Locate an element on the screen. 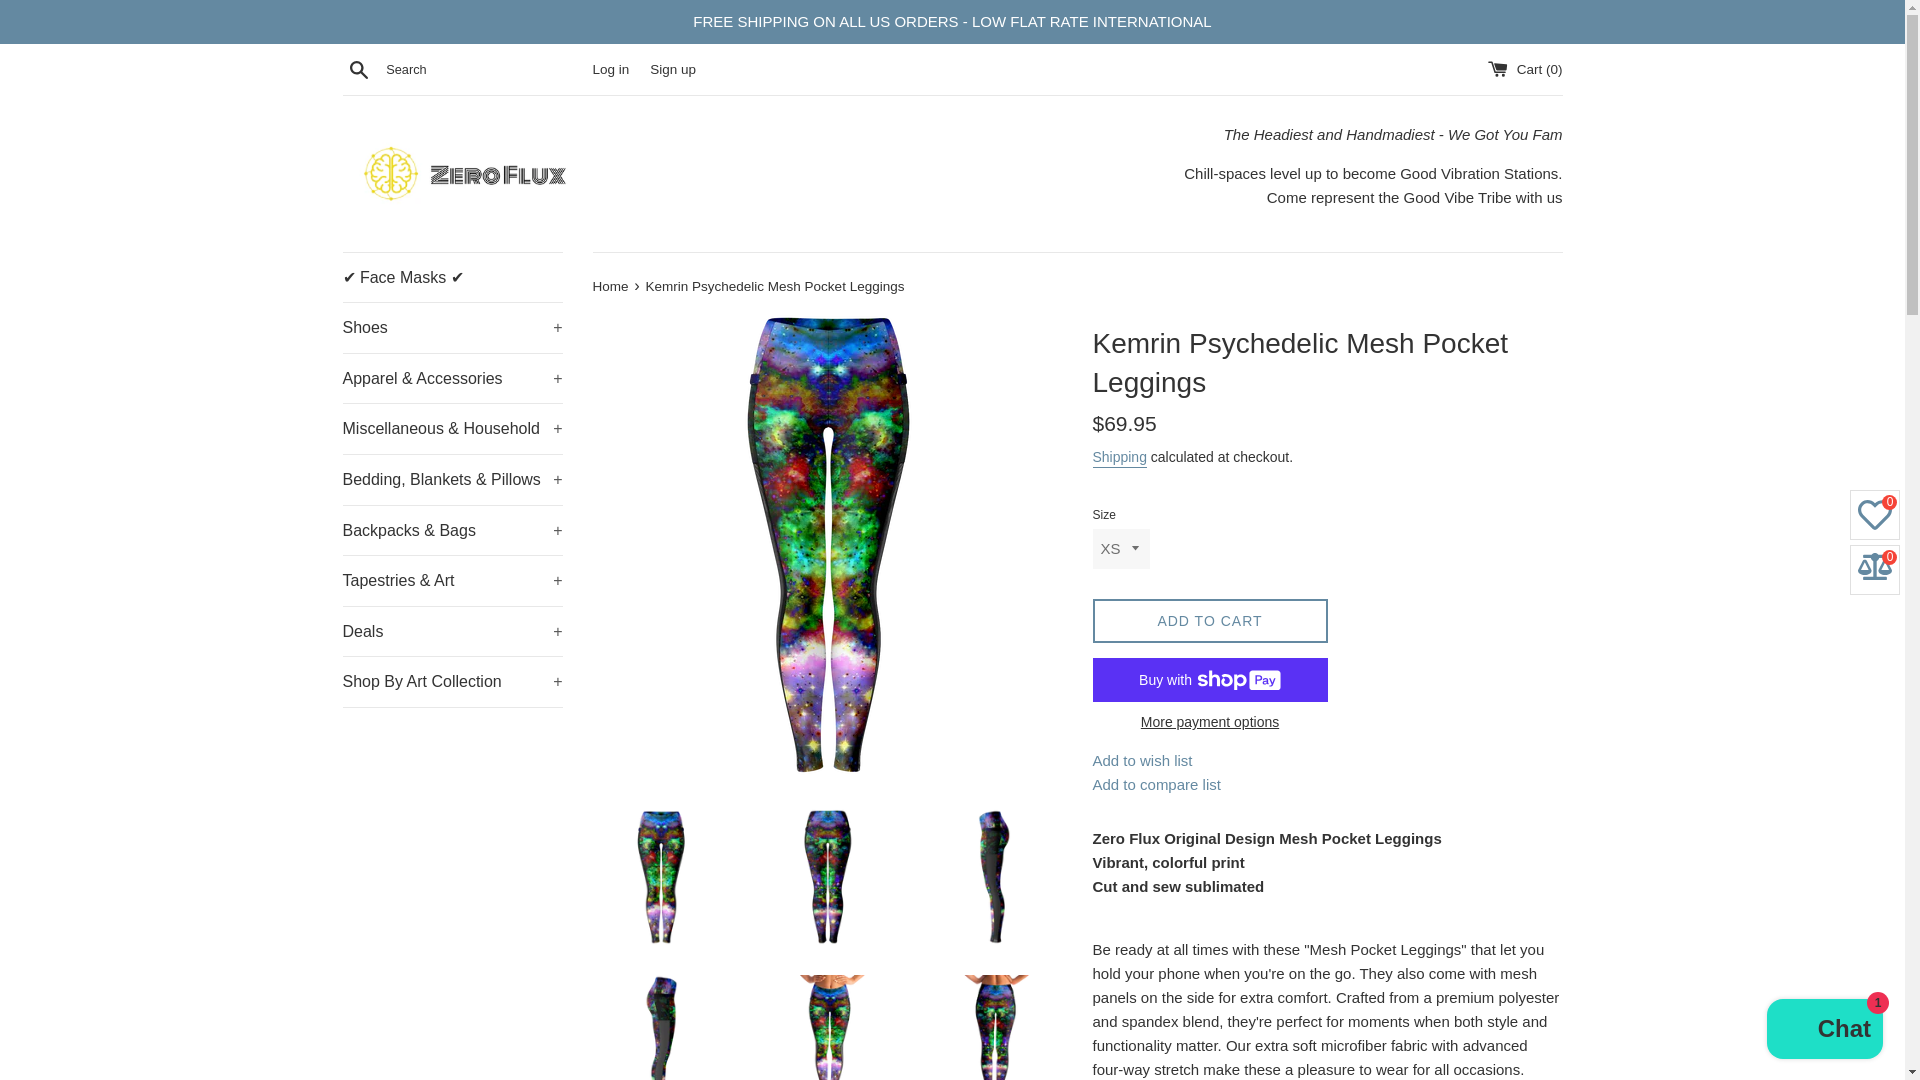 This screenshot has width=1920, height=1080. Sign up is located at coordinates (672, 68).